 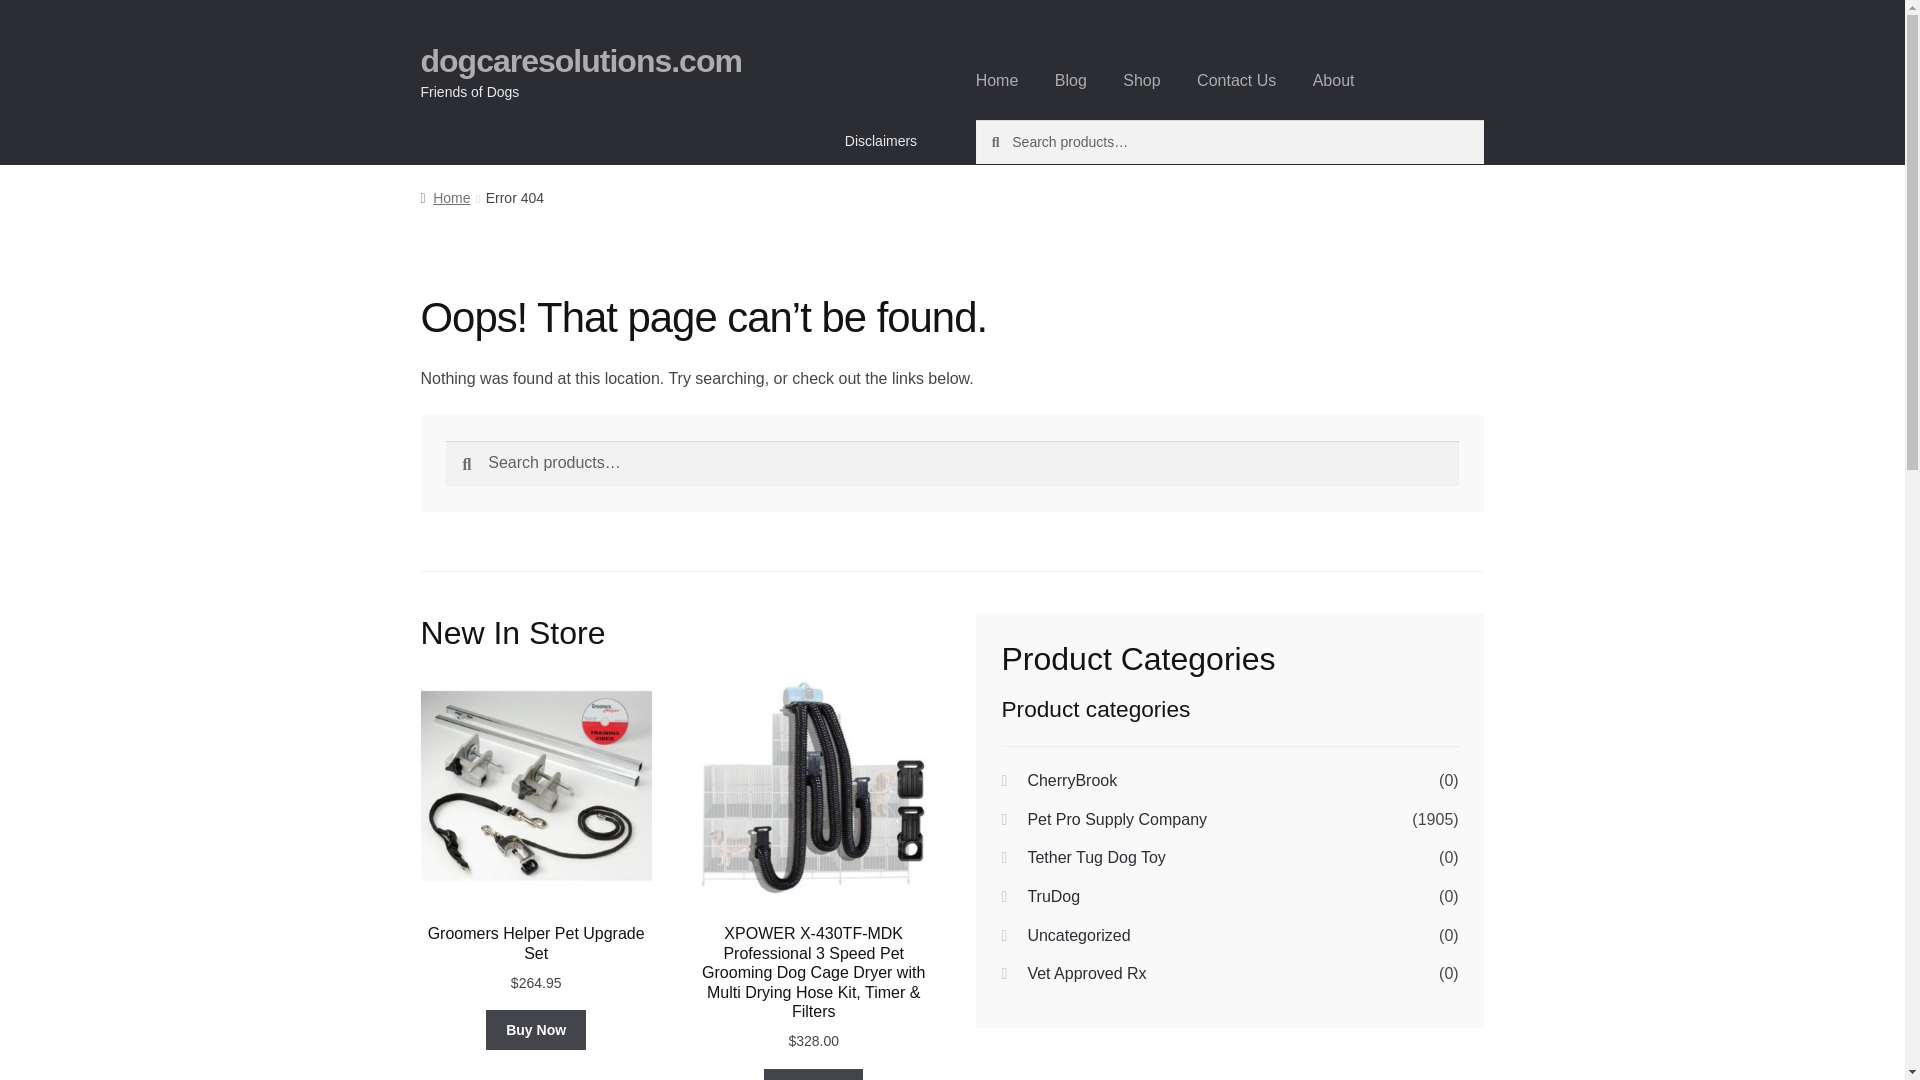 I want to click on Disclaimers, so click(x=881, y=140).